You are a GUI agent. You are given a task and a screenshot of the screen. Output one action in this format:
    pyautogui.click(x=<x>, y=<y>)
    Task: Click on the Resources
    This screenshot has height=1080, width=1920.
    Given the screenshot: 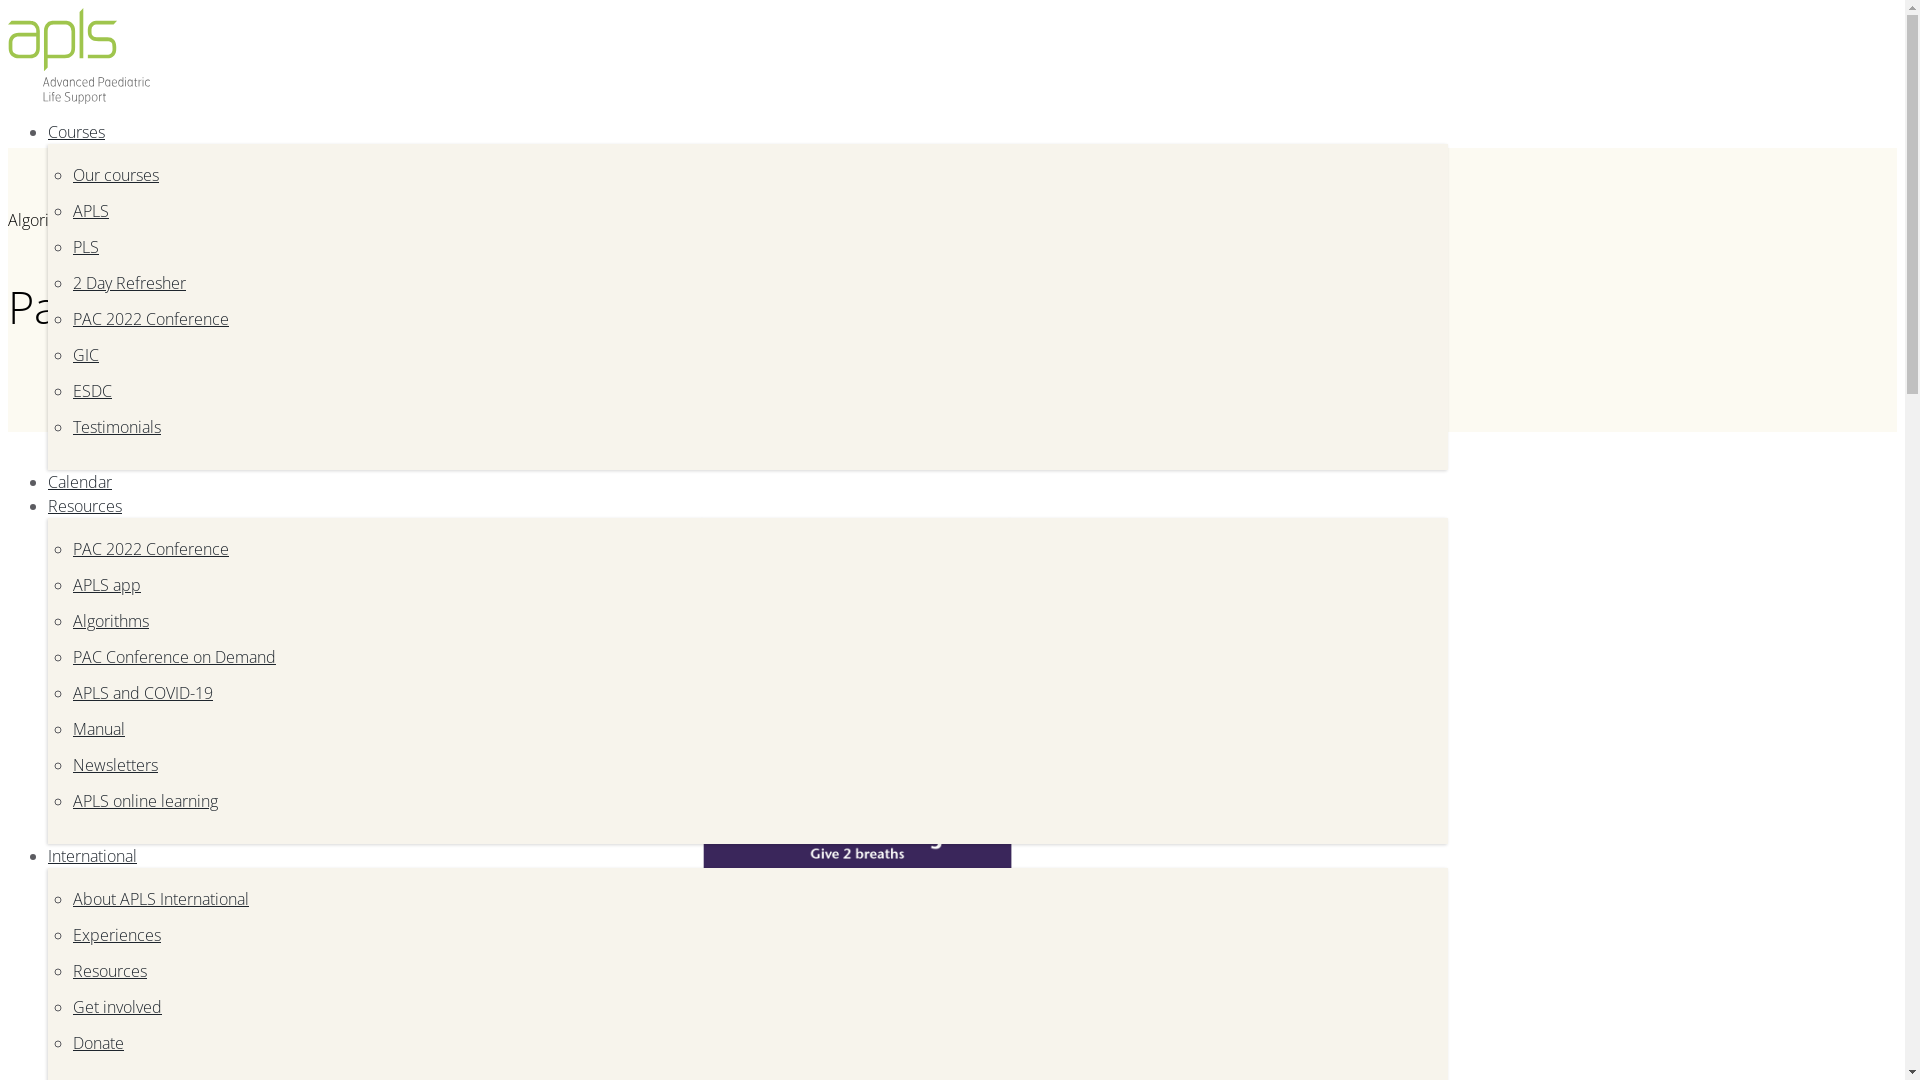 What is the action you would take?
    pyautogui.click(x=110, y=971)
    